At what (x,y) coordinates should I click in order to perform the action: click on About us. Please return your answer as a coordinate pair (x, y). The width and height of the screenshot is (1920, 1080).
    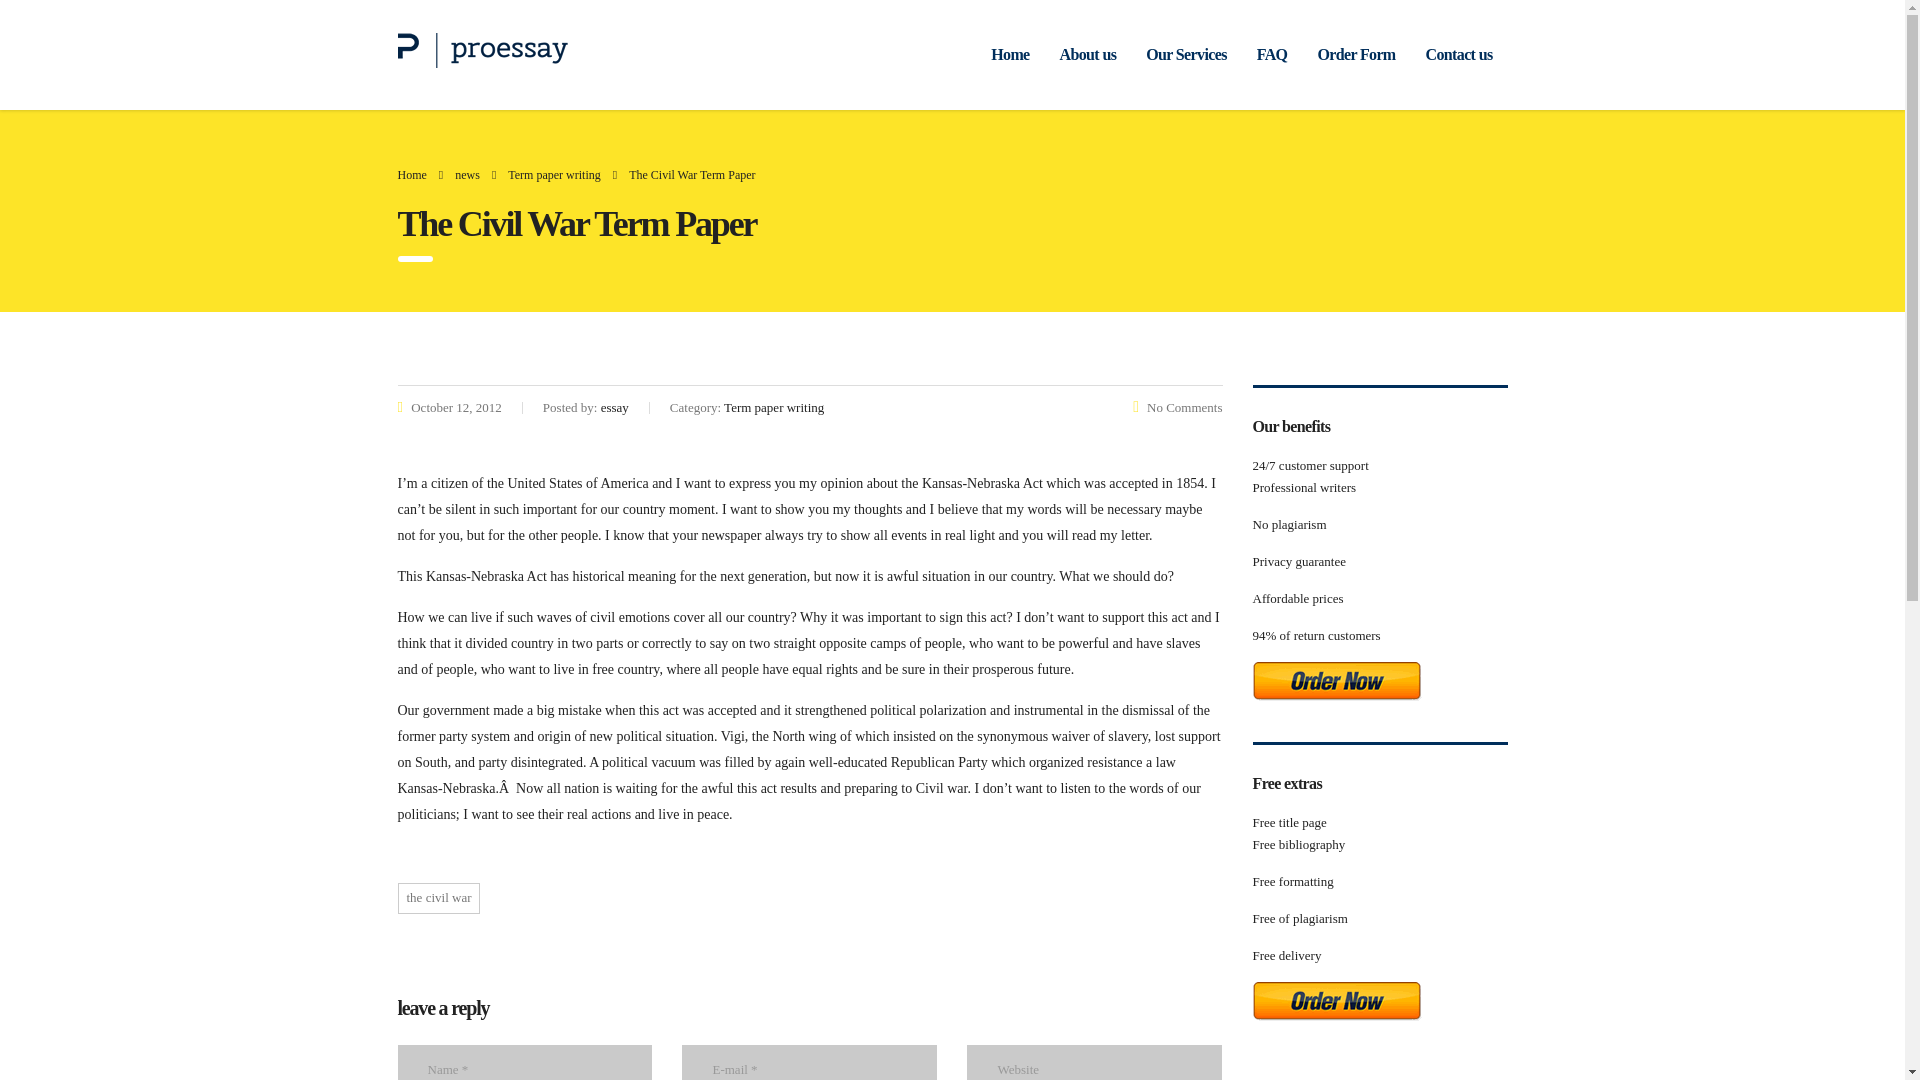
    Looking at the image, I should click on (1088, 54).